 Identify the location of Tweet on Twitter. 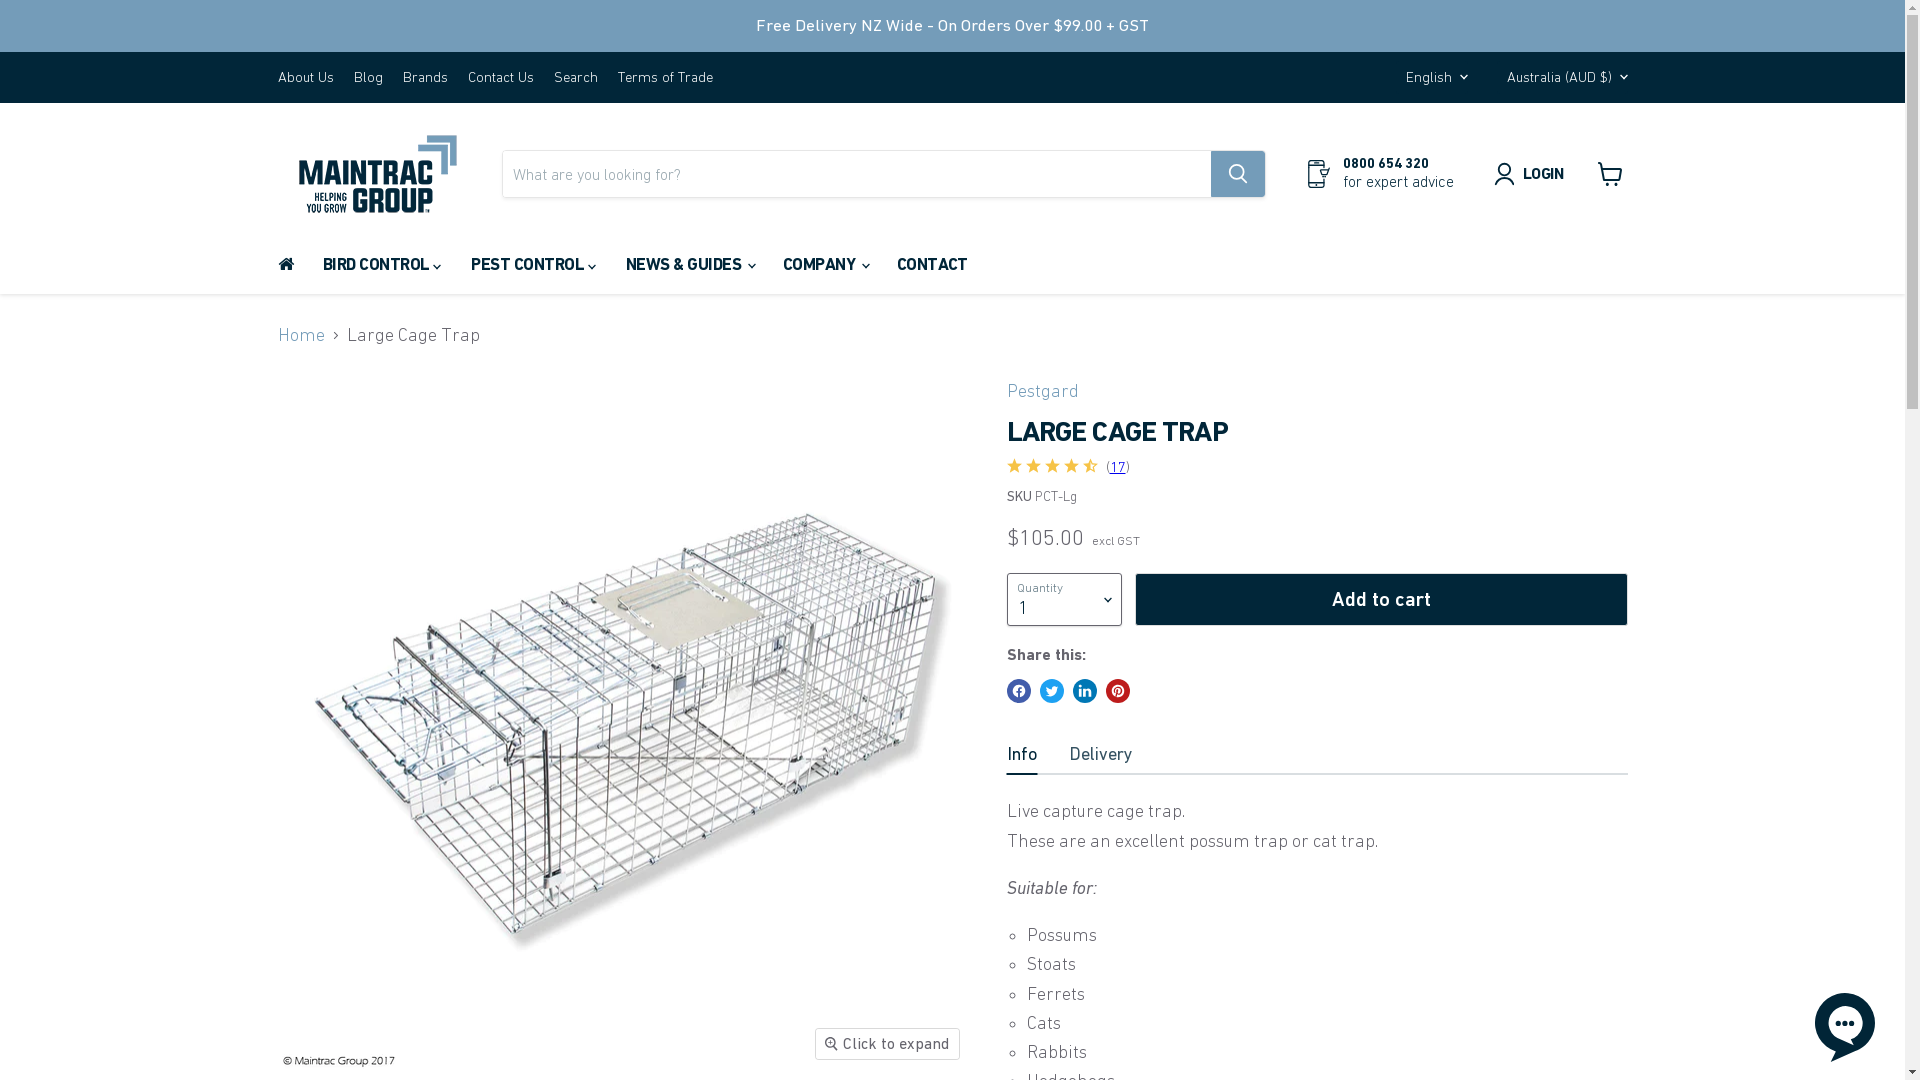
(1052, 691).